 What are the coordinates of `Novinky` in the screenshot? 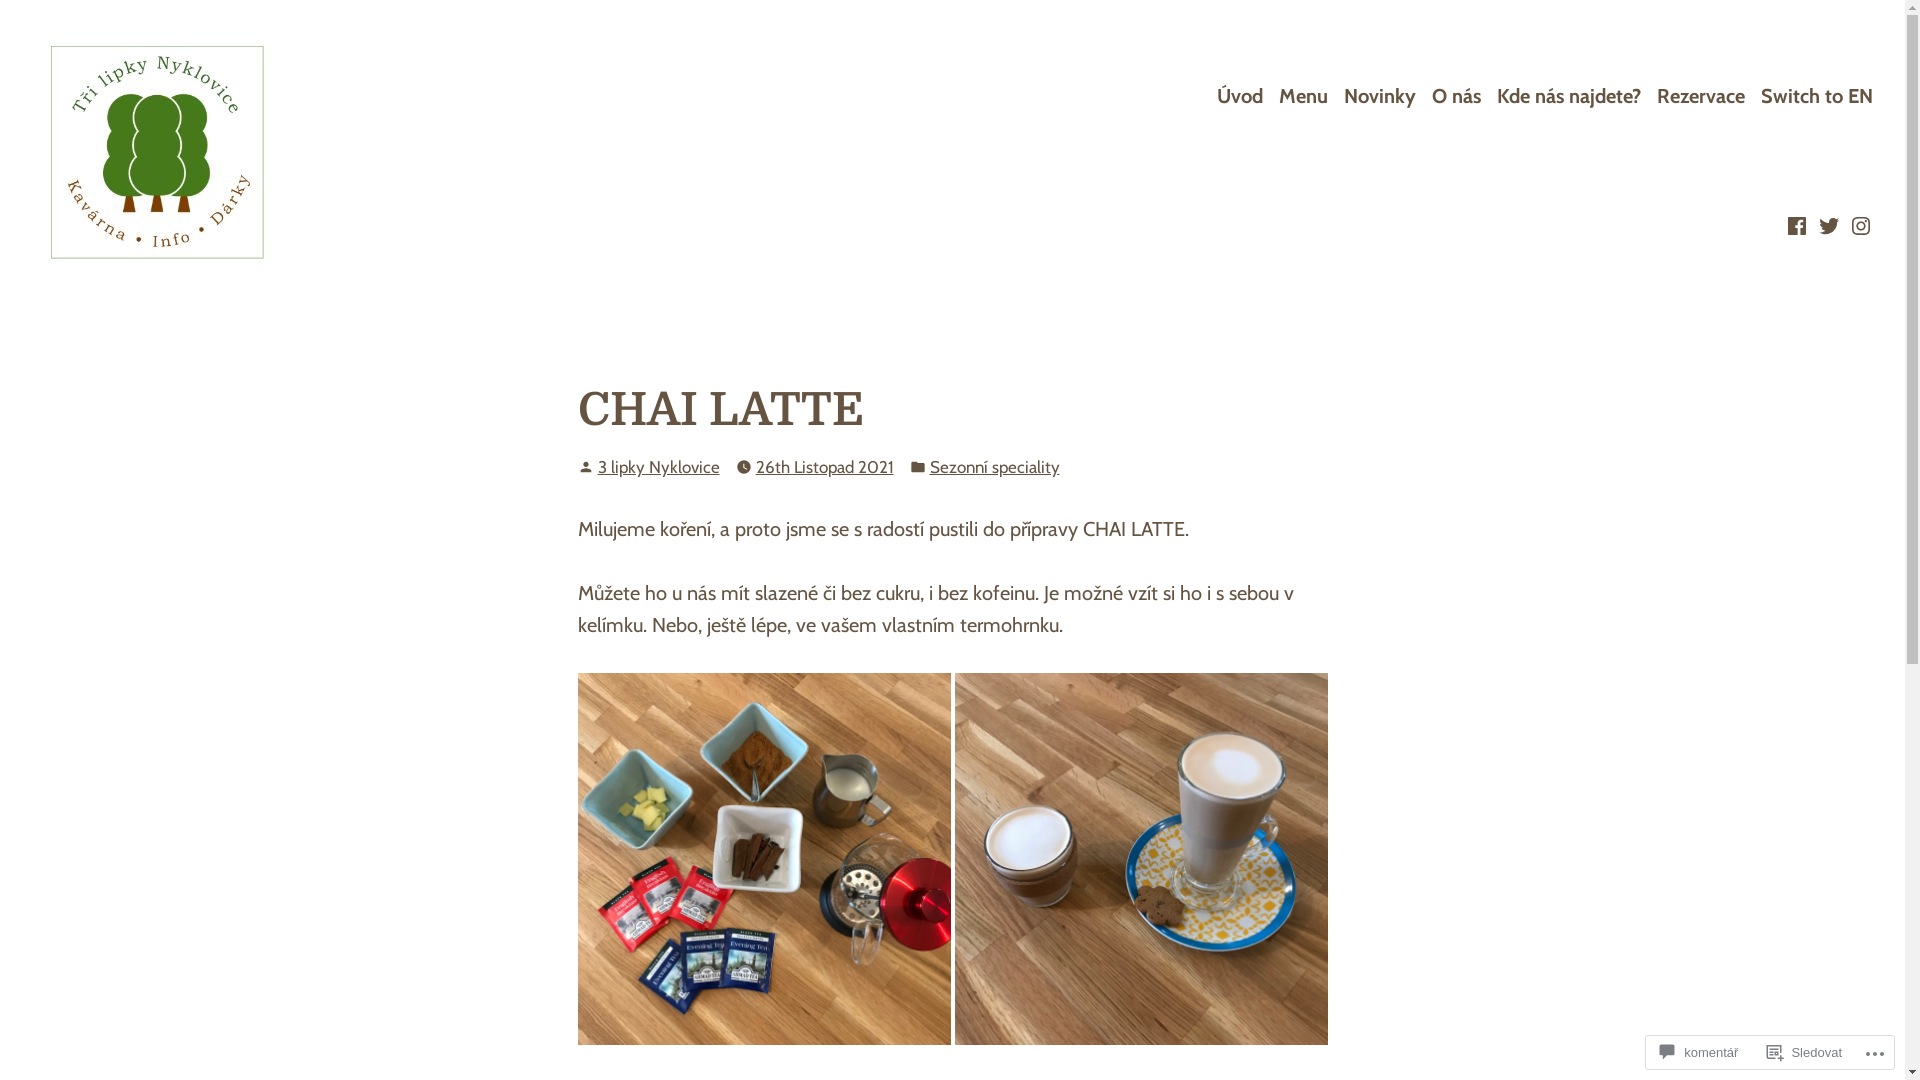 It's located at (1380, 96).